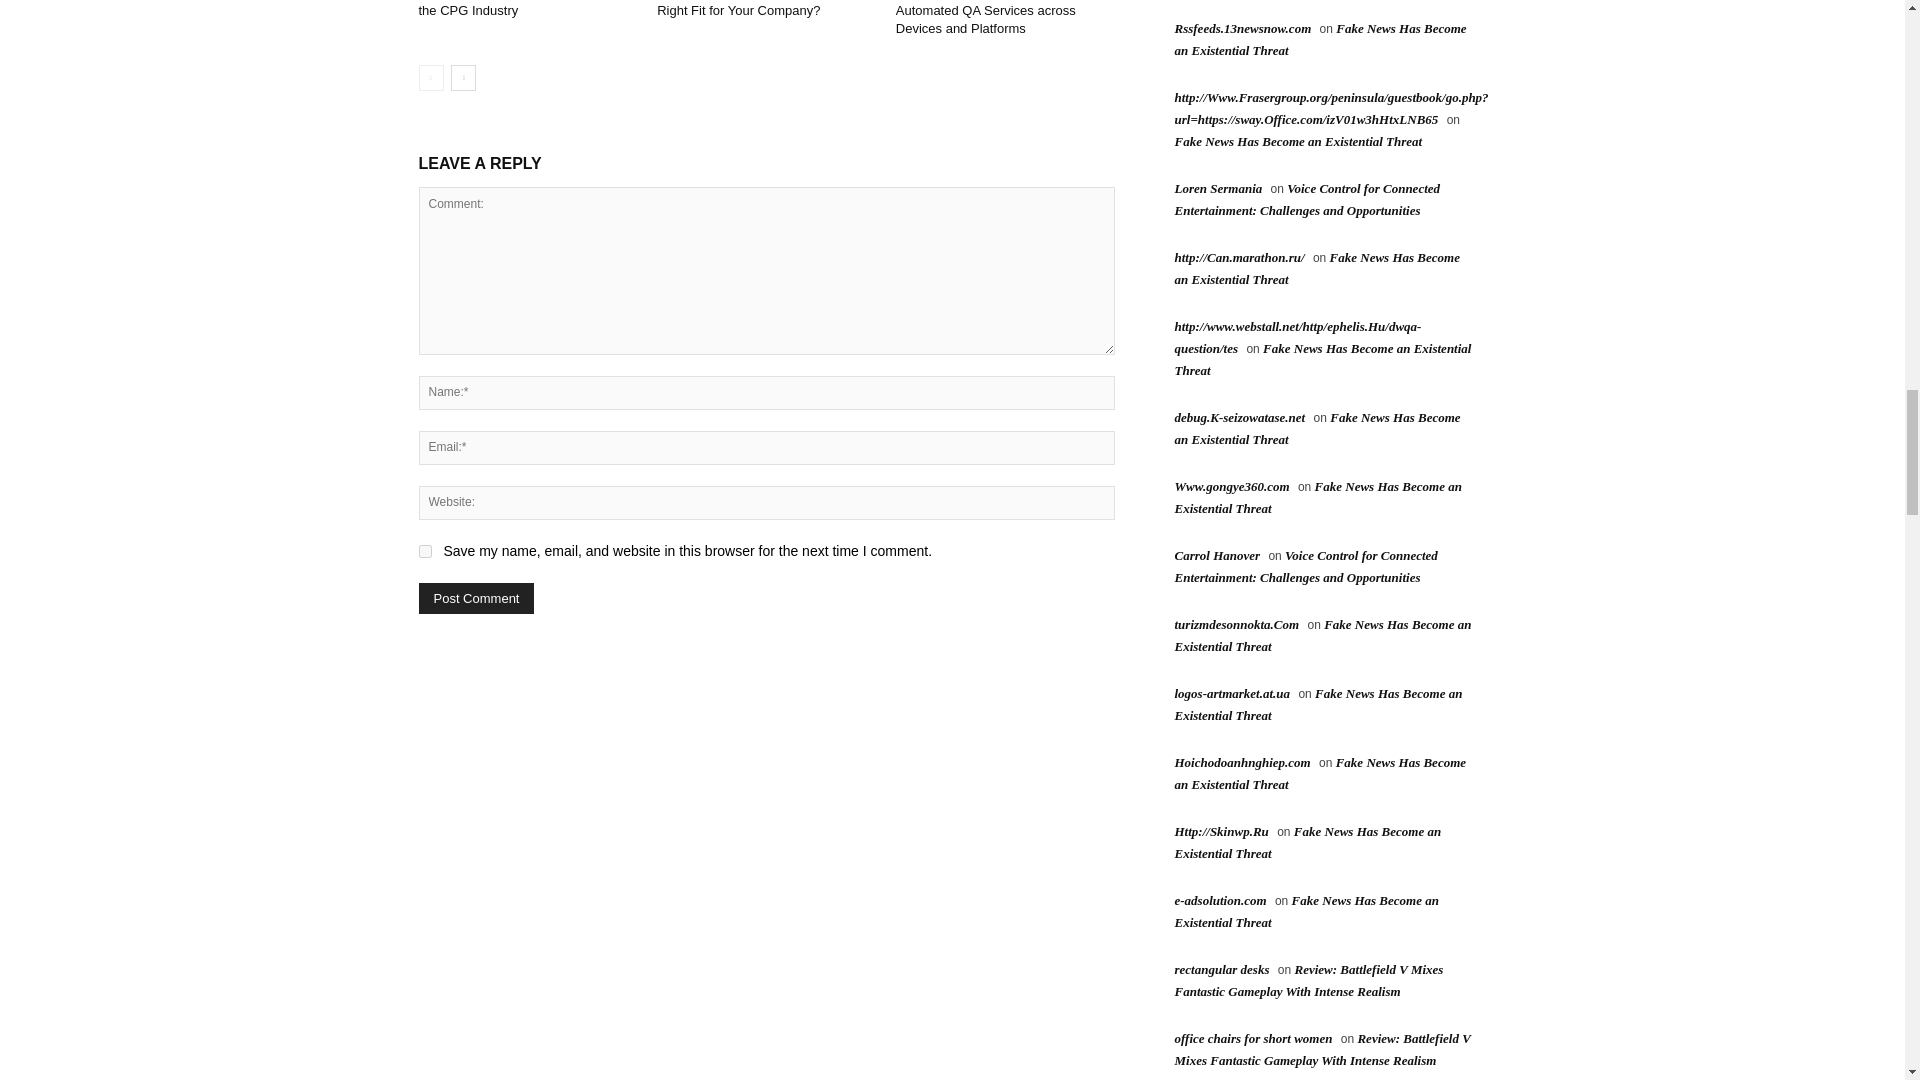 This screenshot has height=1080, width=1920. I want to click on yes, so click(424, 552).